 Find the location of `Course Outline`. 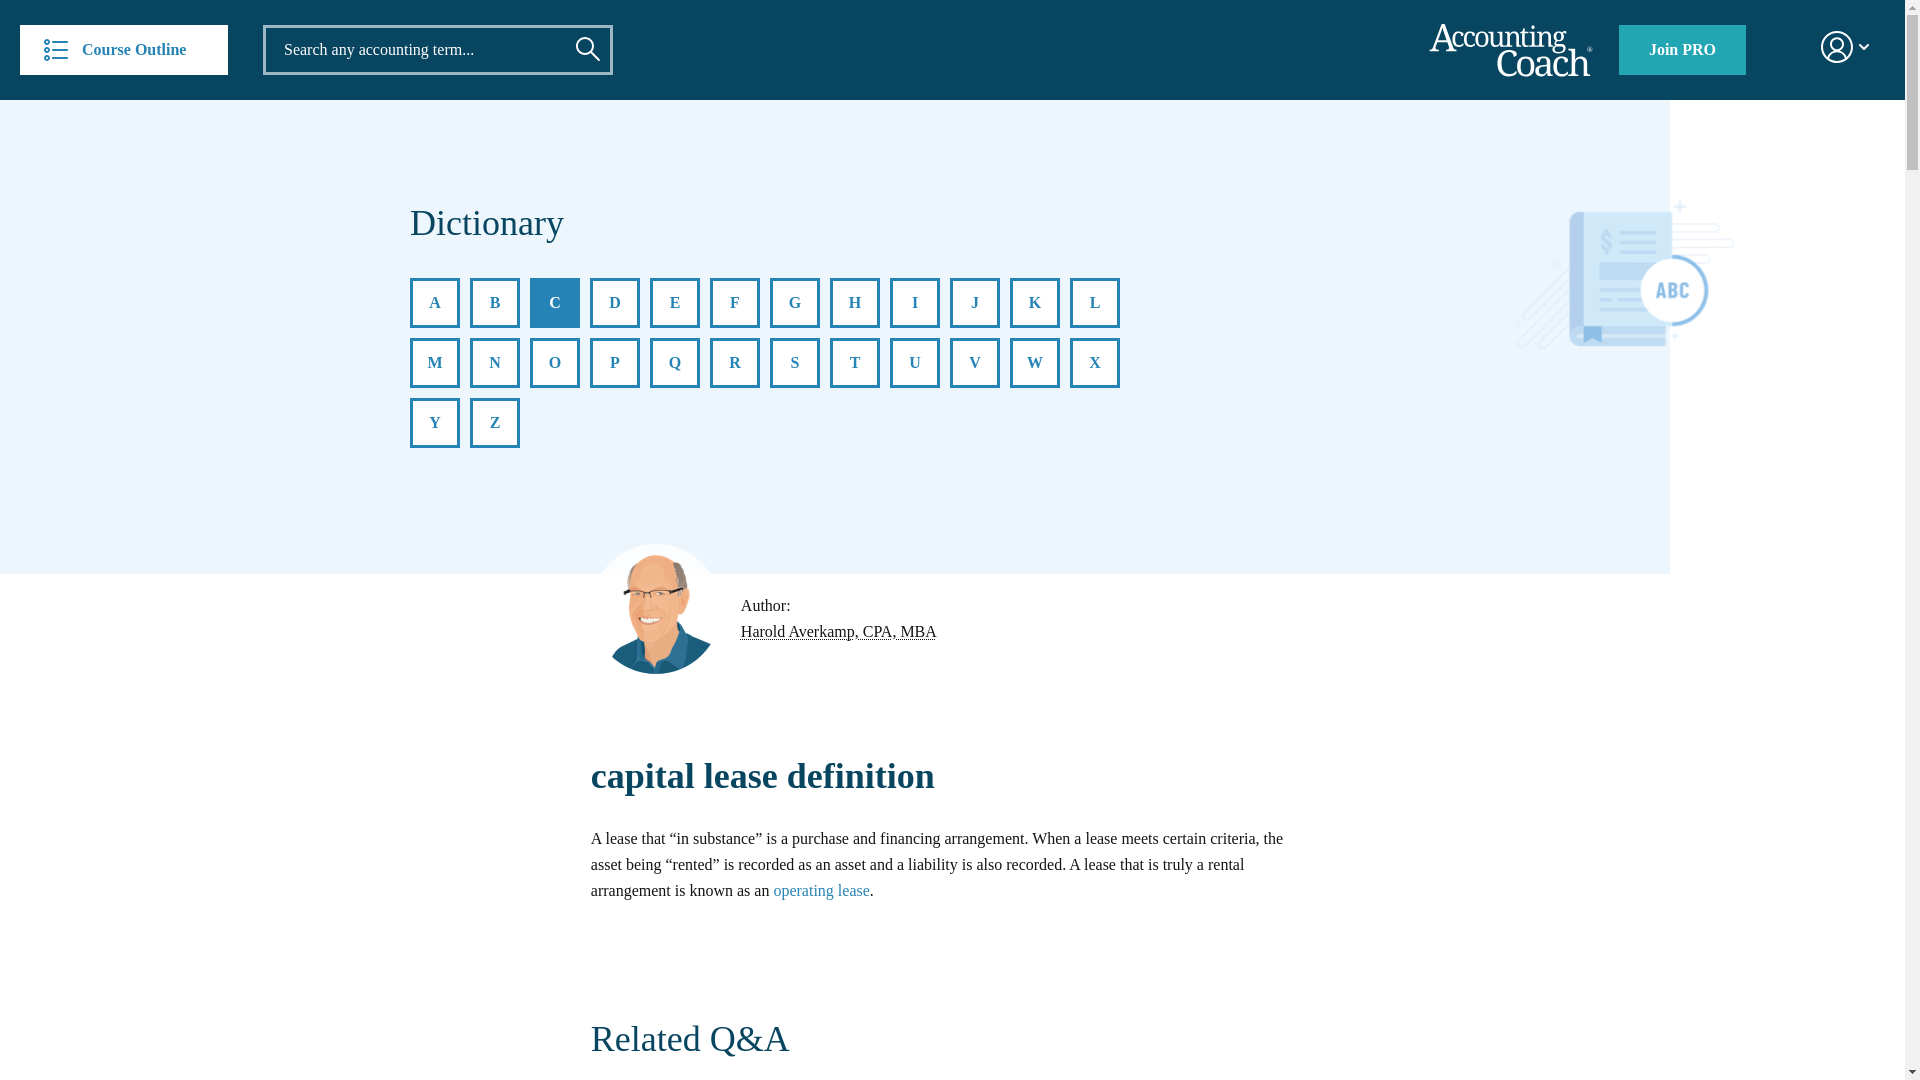

Course Outline is located at coordinates (124, 49).